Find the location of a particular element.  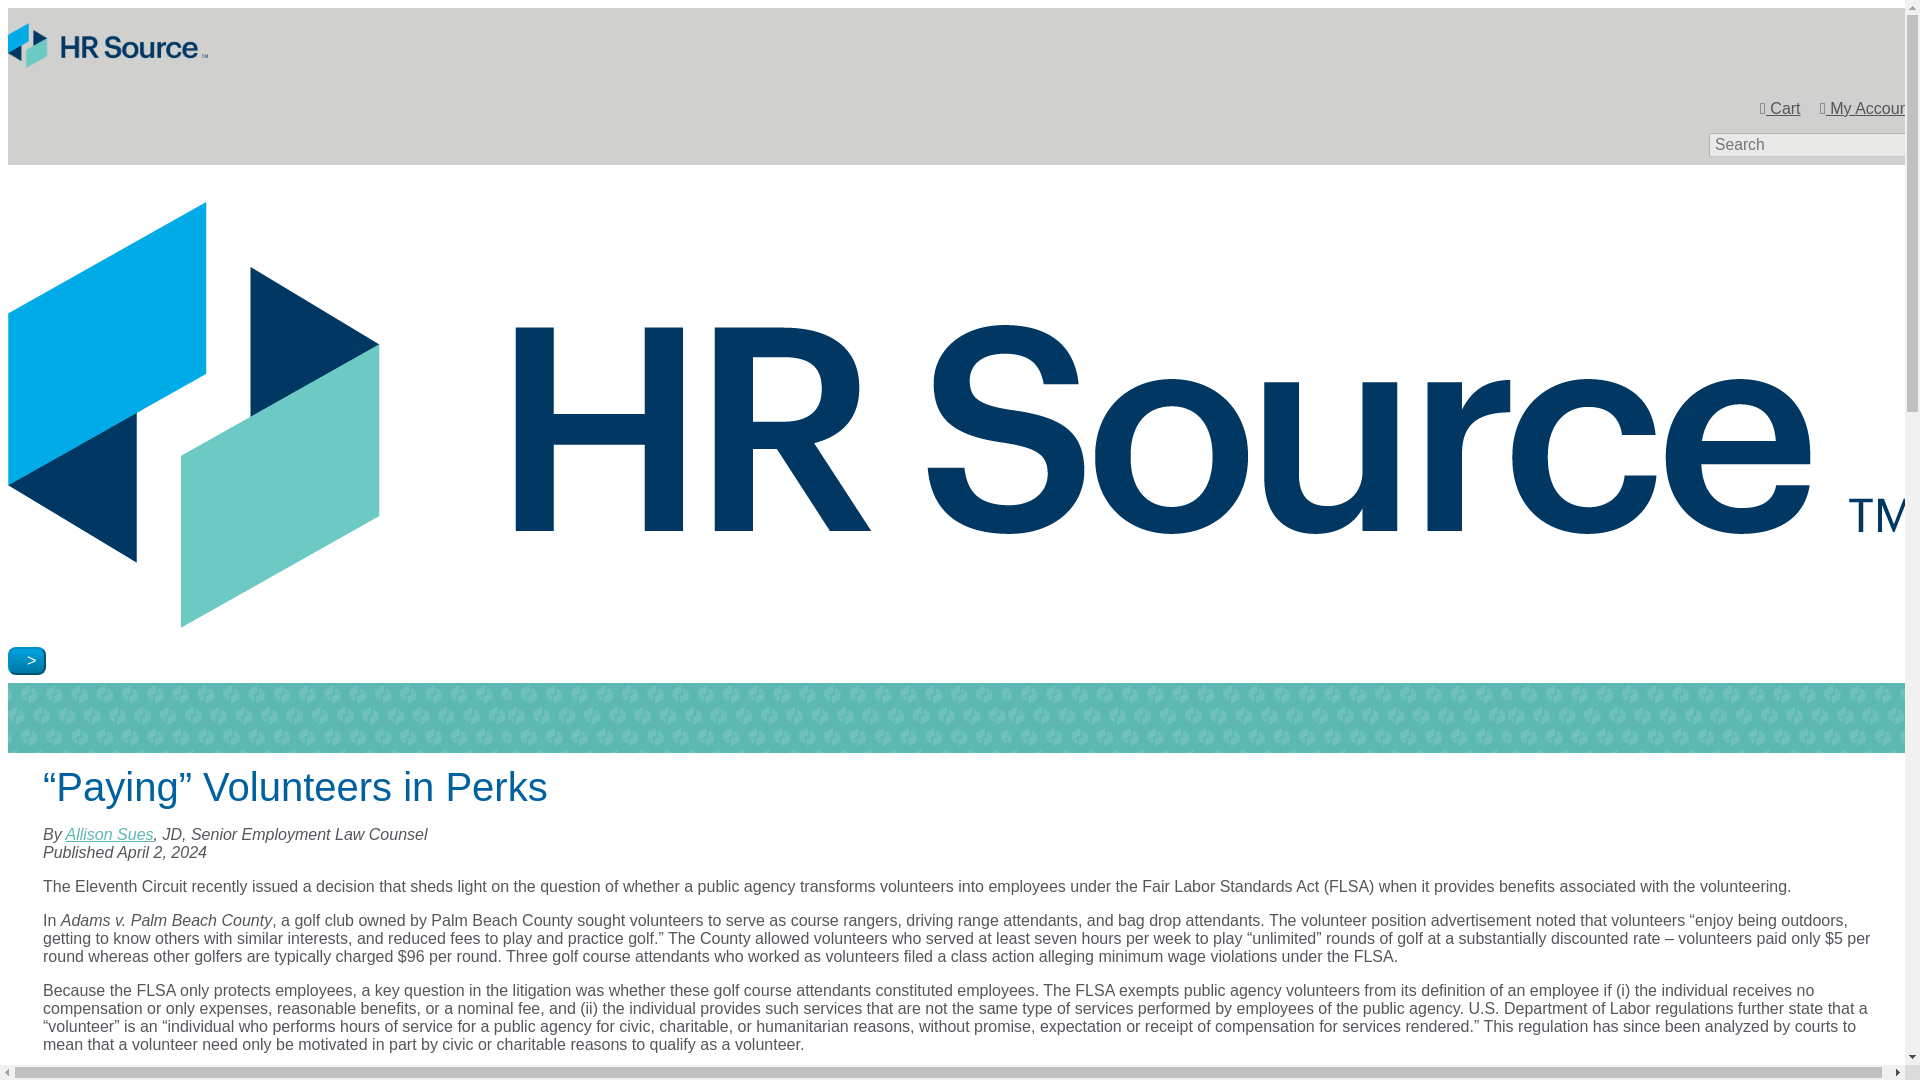

Allison Sues is located at coordinates (109, 834).